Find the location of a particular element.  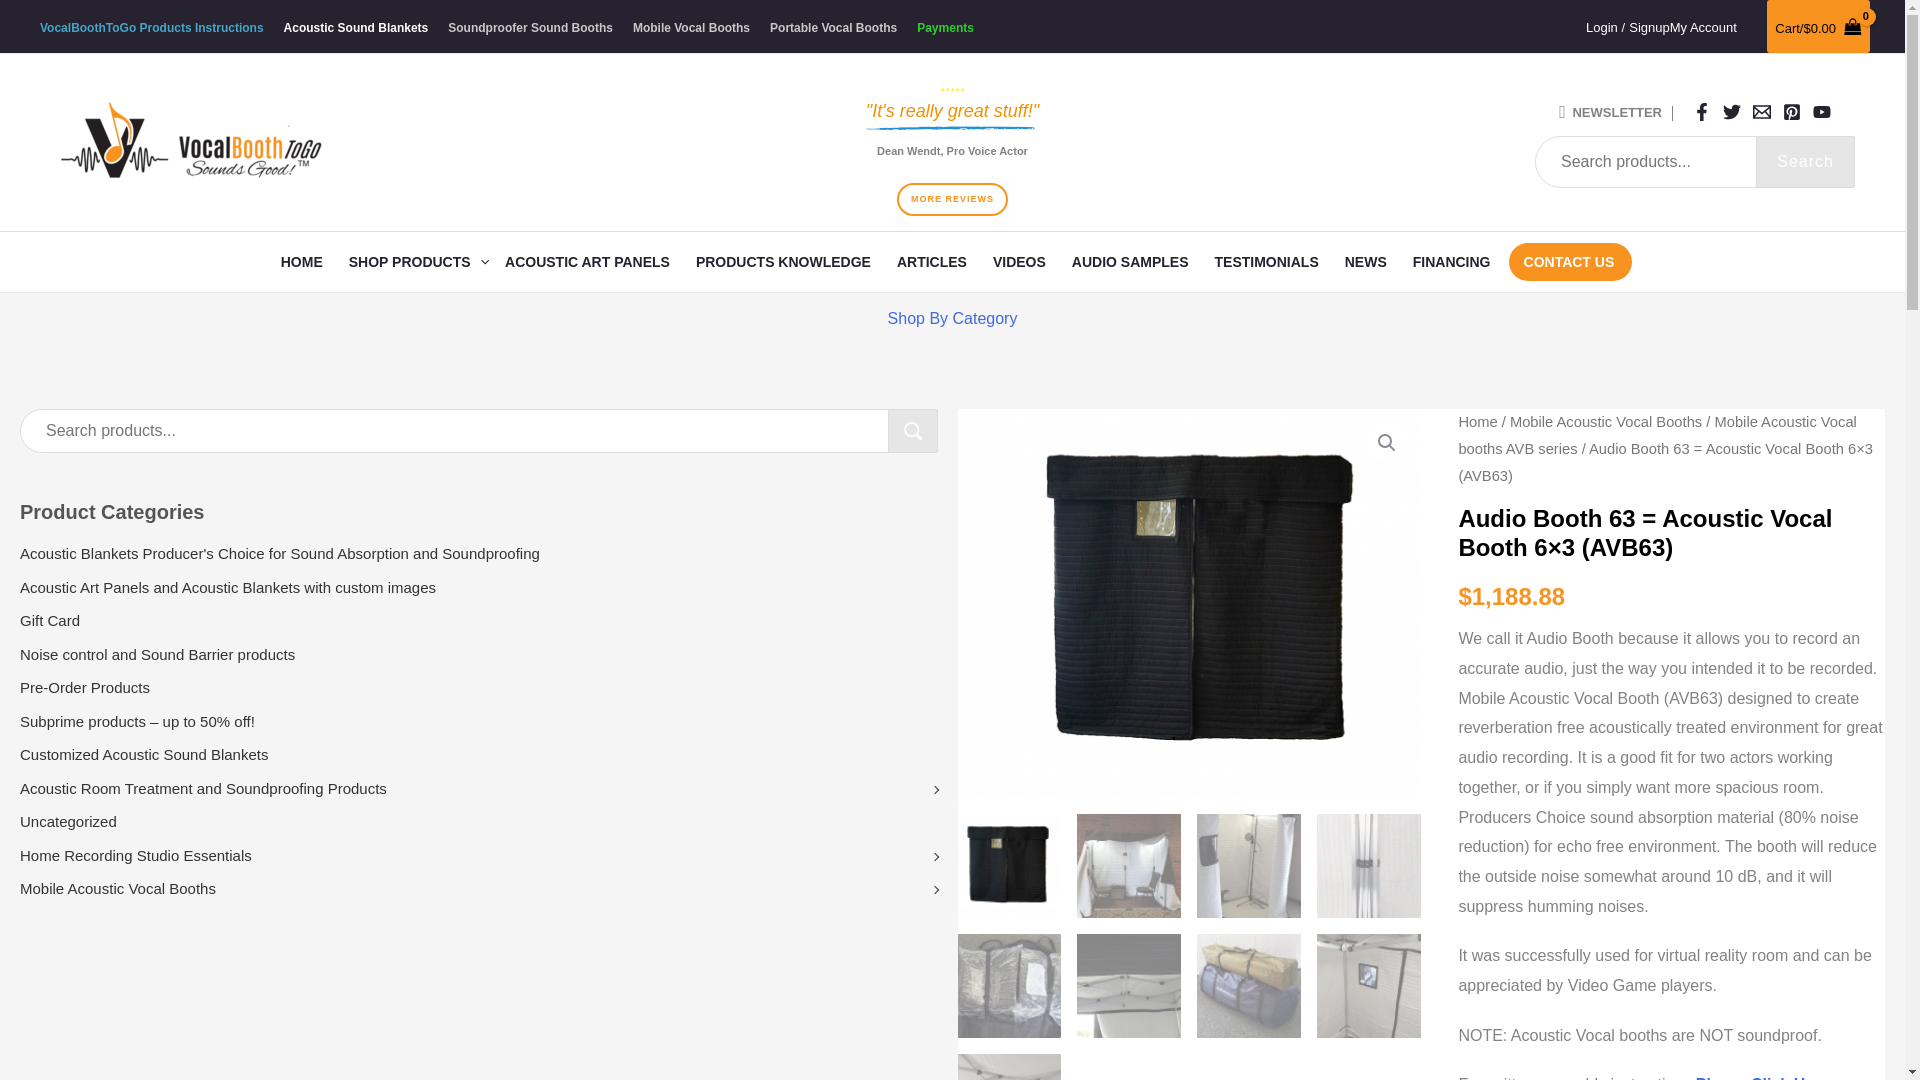

VocalBoothToGo Products Instructions is located at coordinates (156, 28).